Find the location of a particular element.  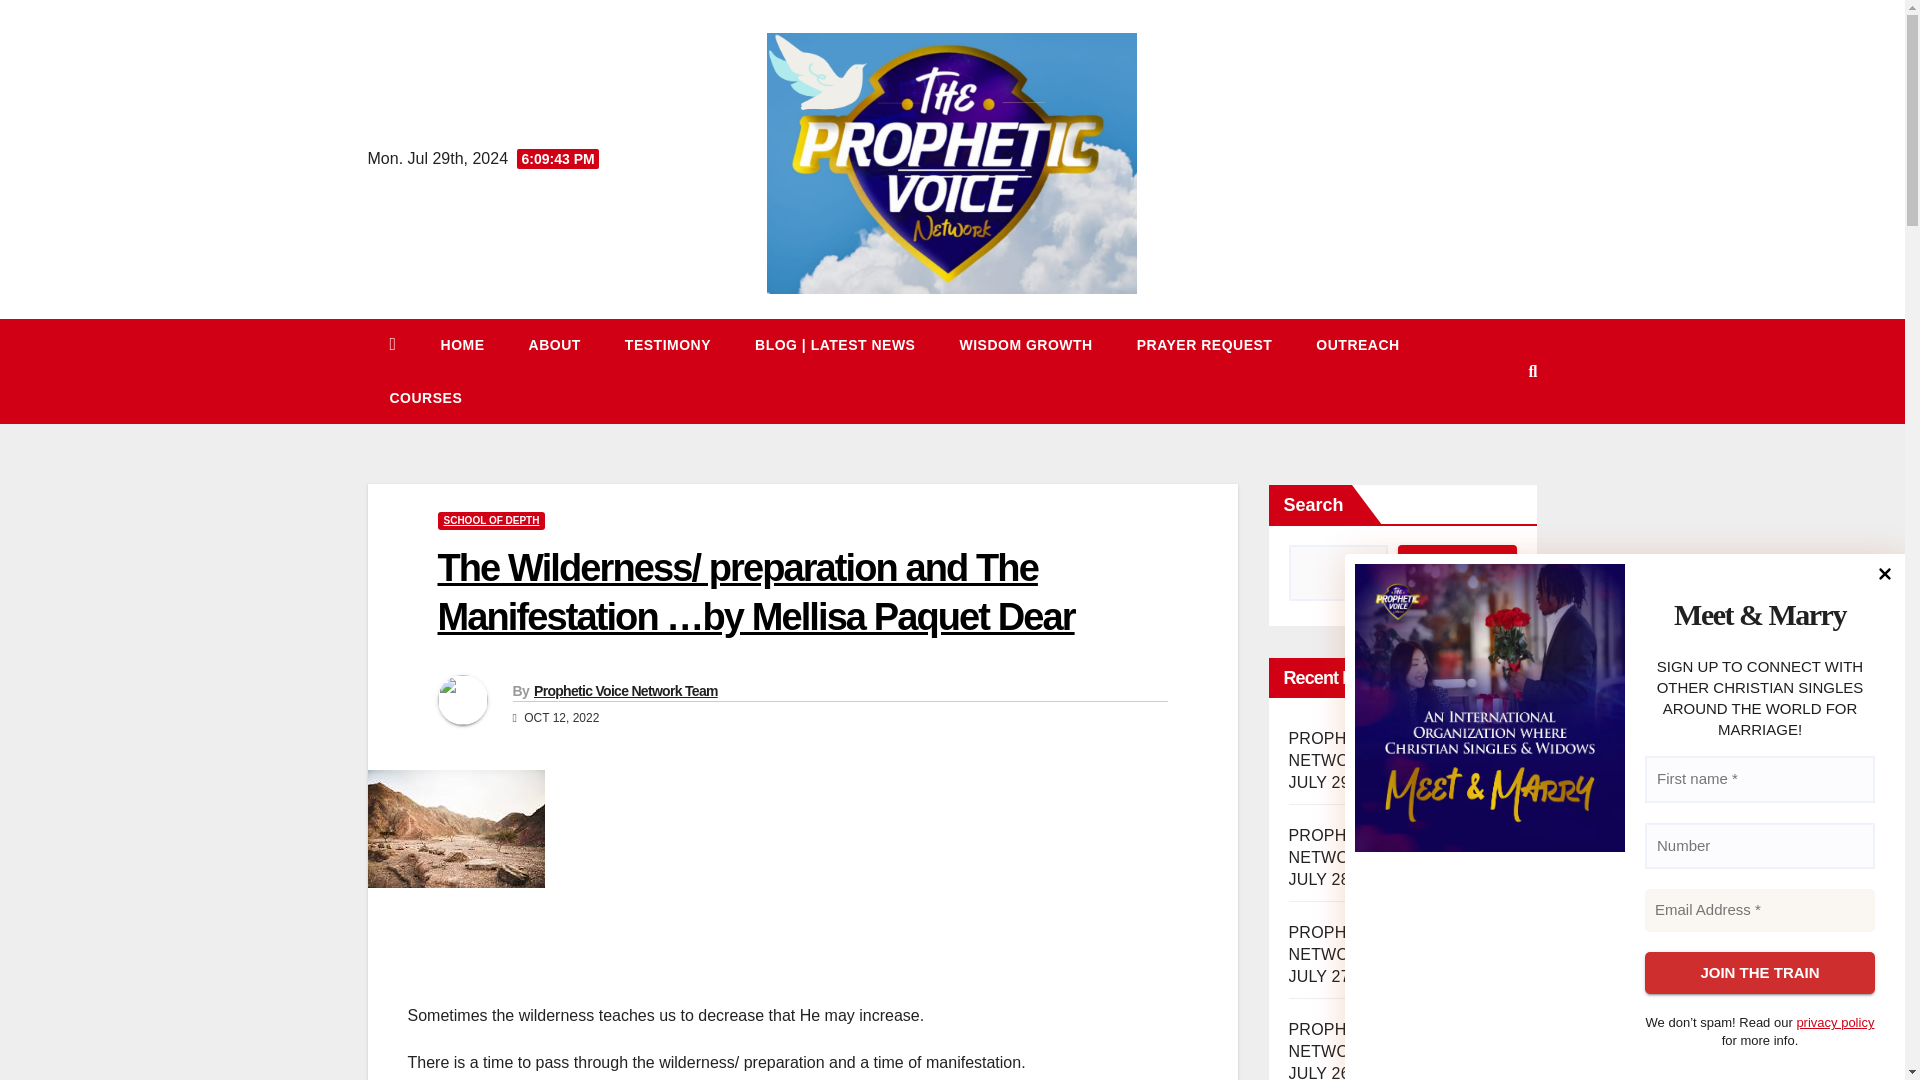

ABOUT is located at coordinates (554, 344).